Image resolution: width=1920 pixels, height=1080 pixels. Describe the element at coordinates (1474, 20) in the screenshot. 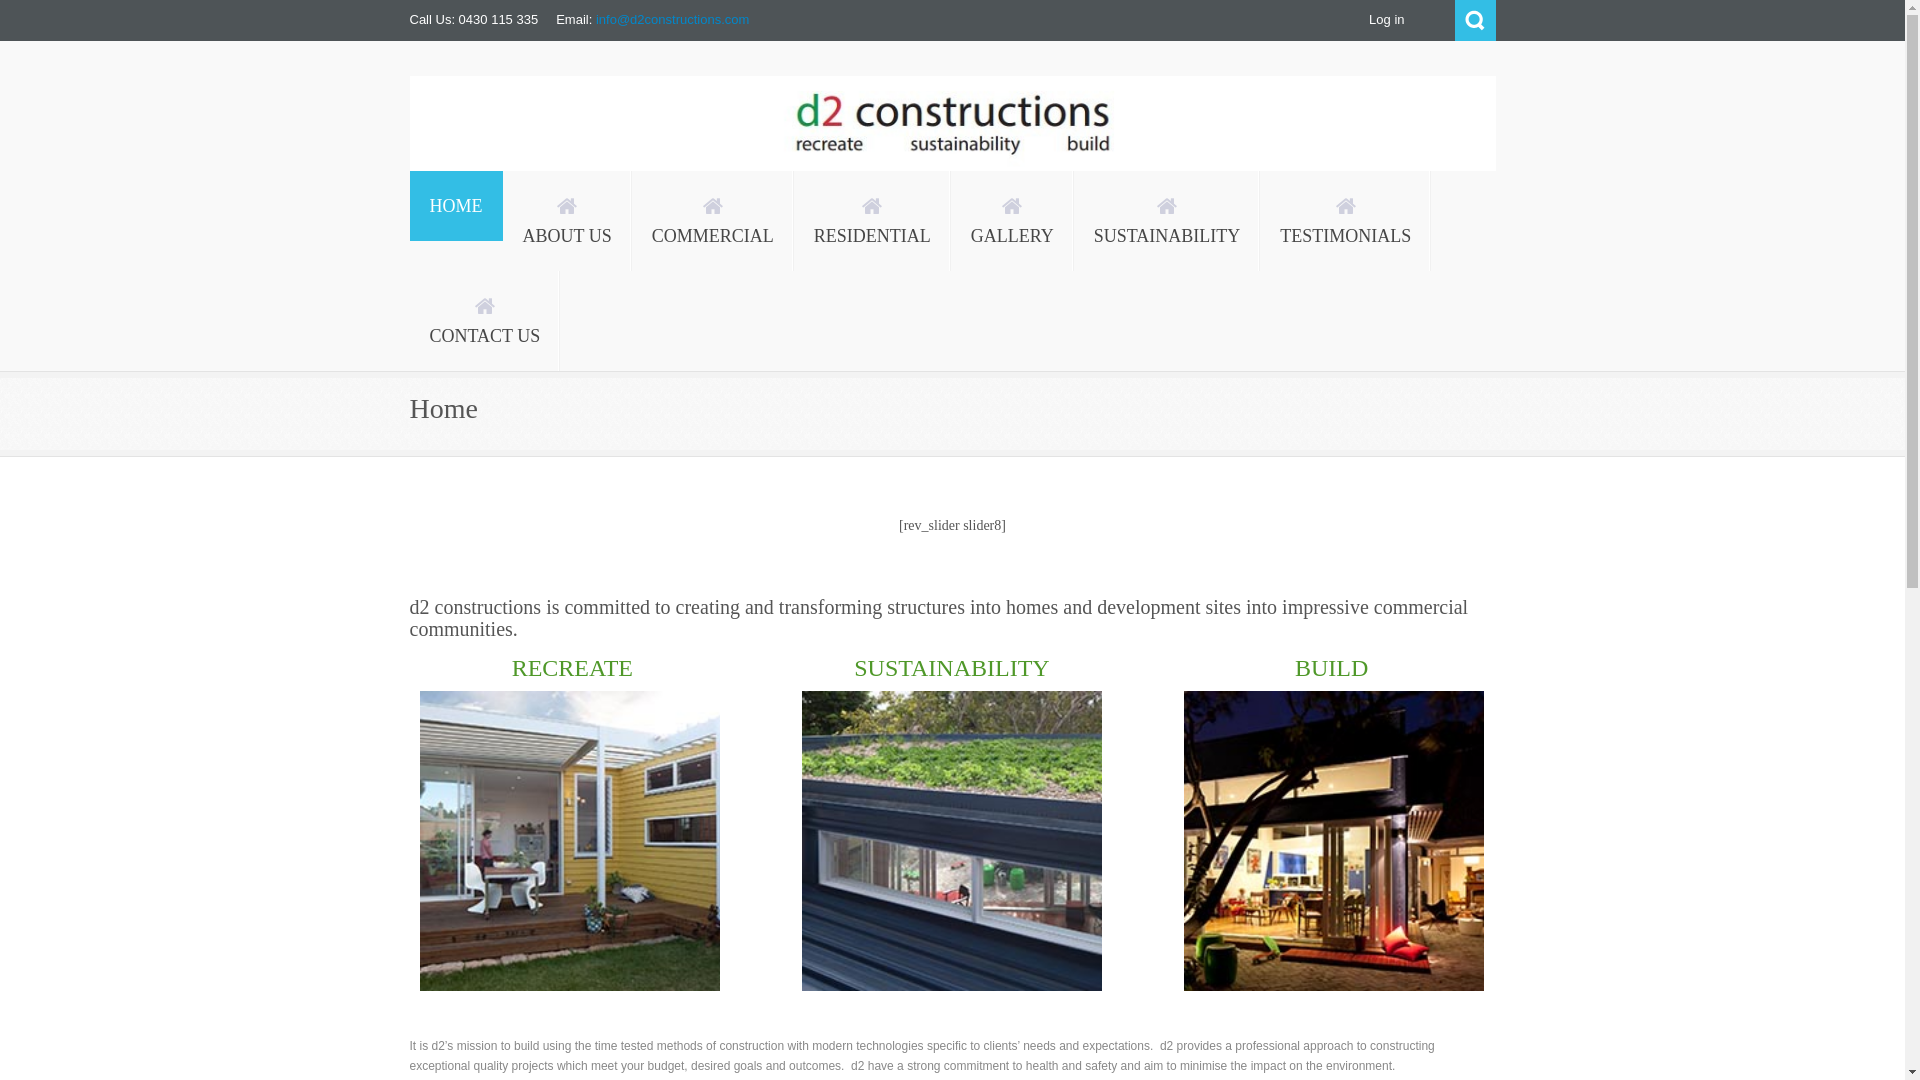

I see `Search` at that location.